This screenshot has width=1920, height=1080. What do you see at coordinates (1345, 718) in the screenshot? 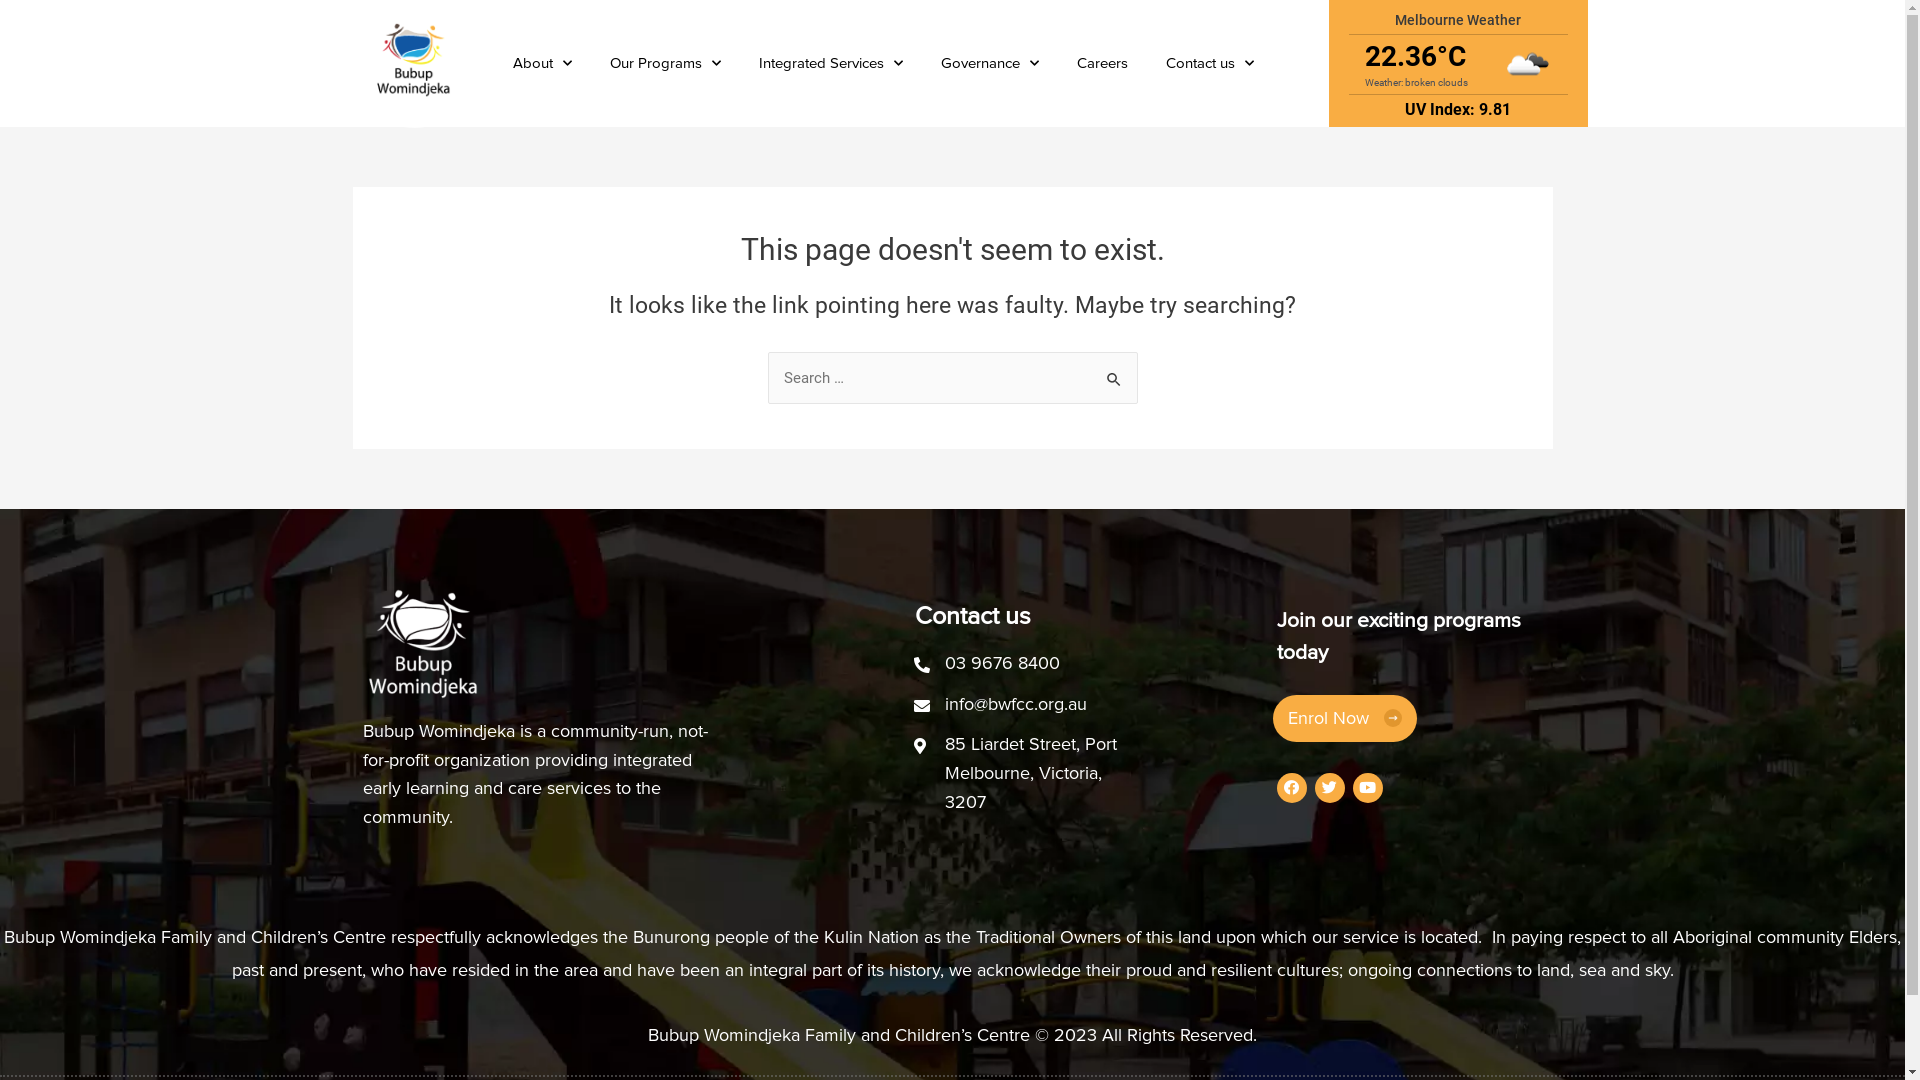
I see `Enrol Now` at bounding box center [1345, 718].